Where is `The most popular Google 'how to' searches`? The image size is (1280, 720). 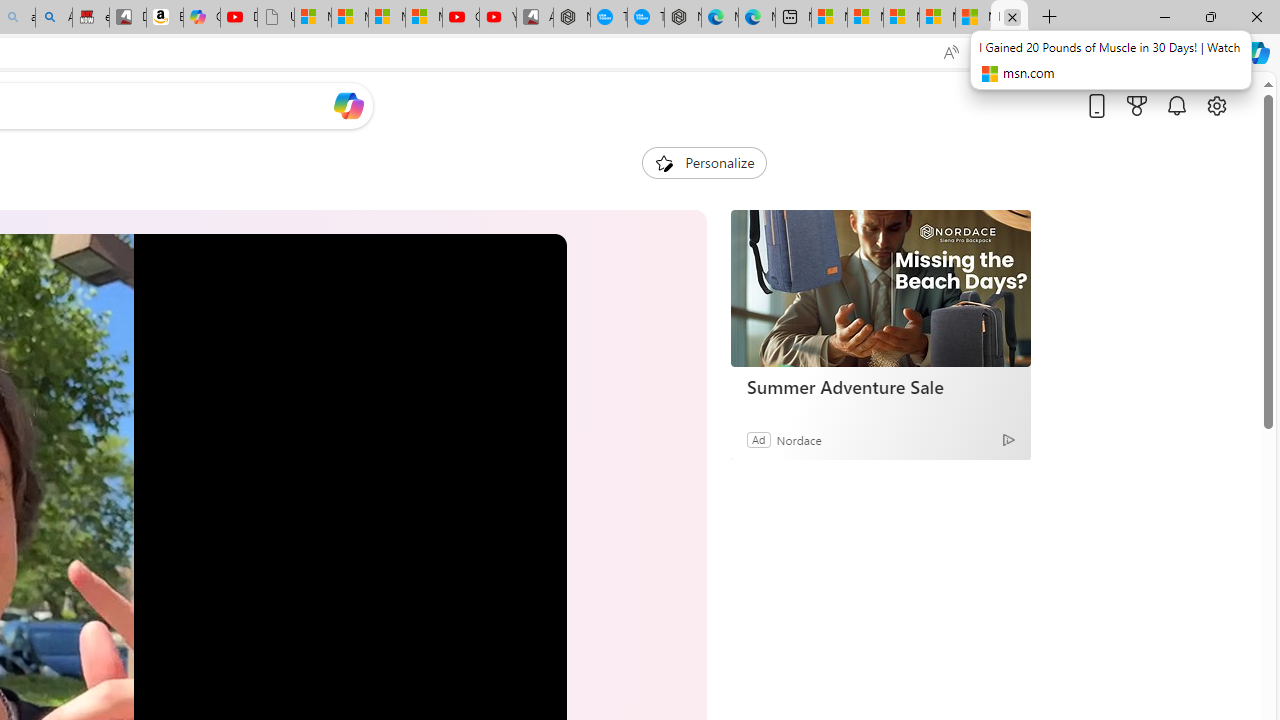
The most popular Google 'how to' searches is located at coordinates (646, 18).